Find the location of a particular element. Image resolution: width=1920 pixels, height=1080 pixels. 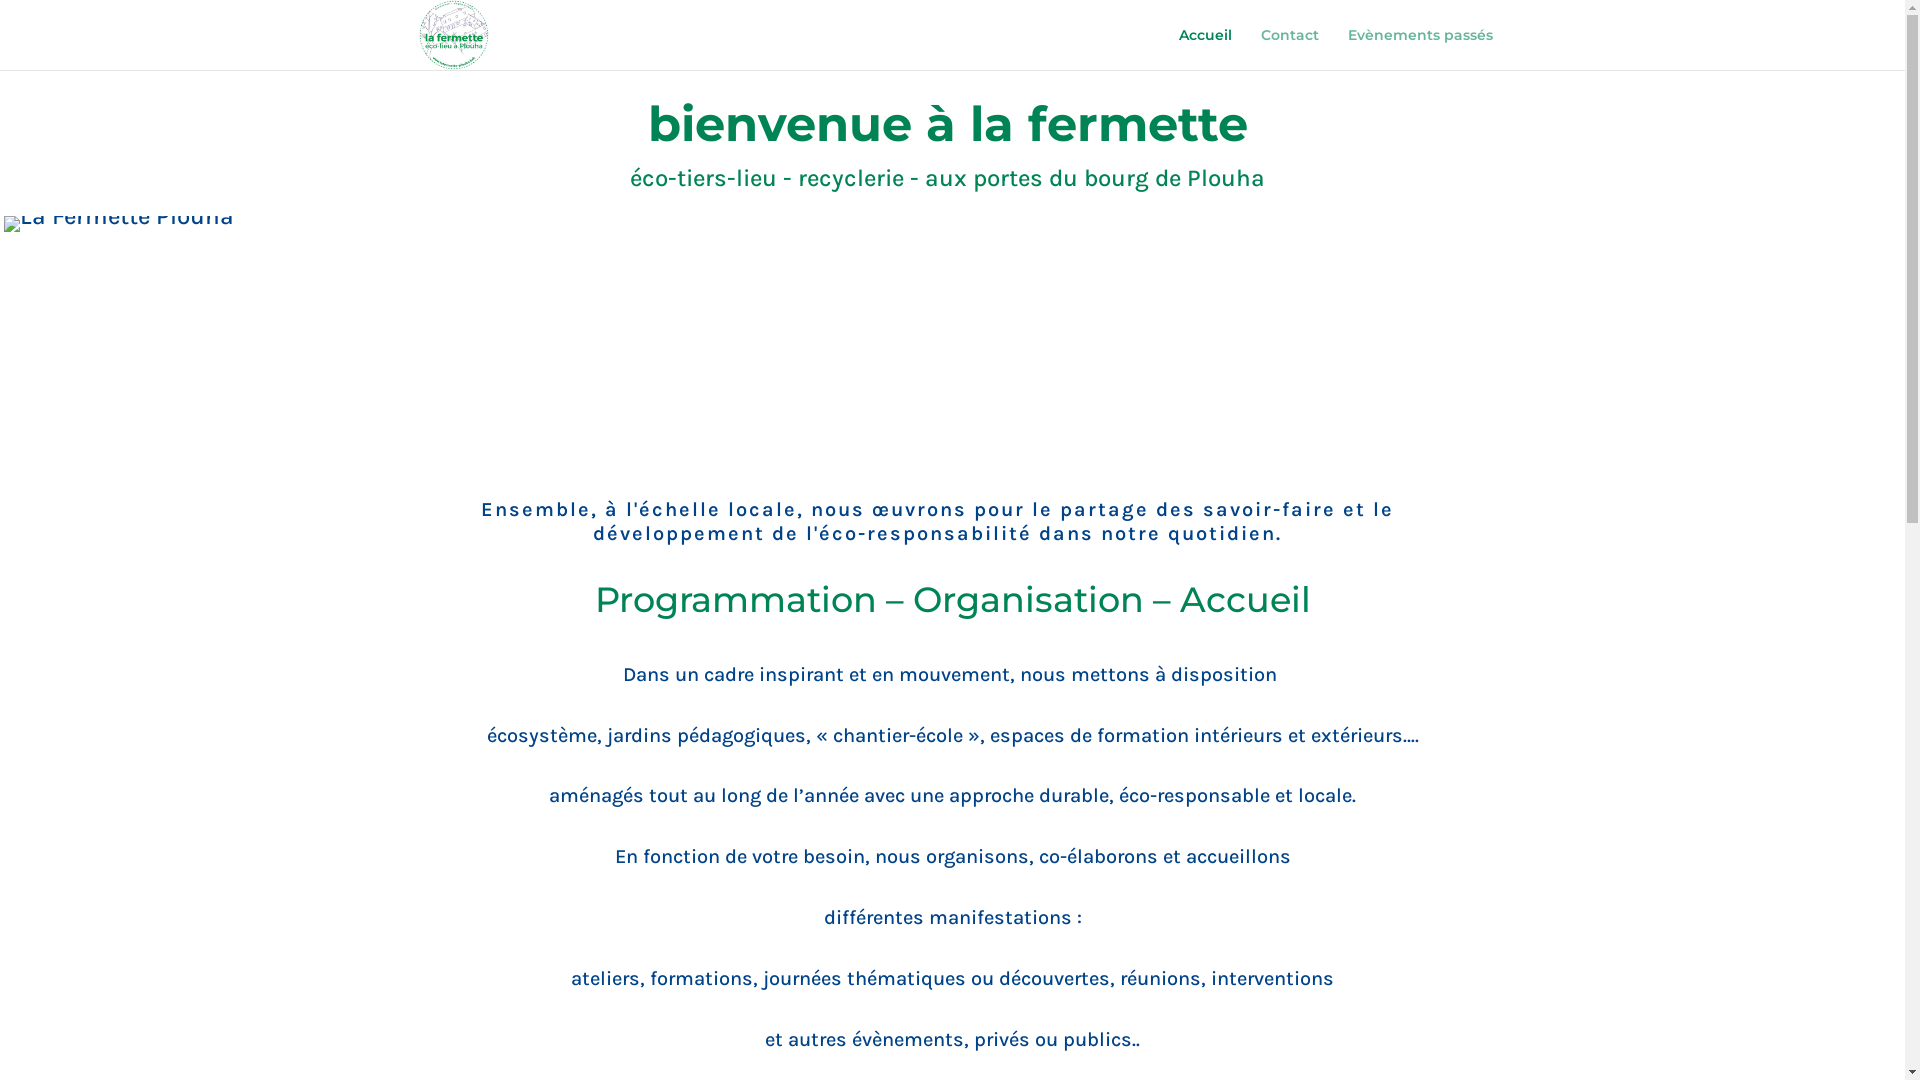

La Fermette Plouha is located at coordinates (119, 224).